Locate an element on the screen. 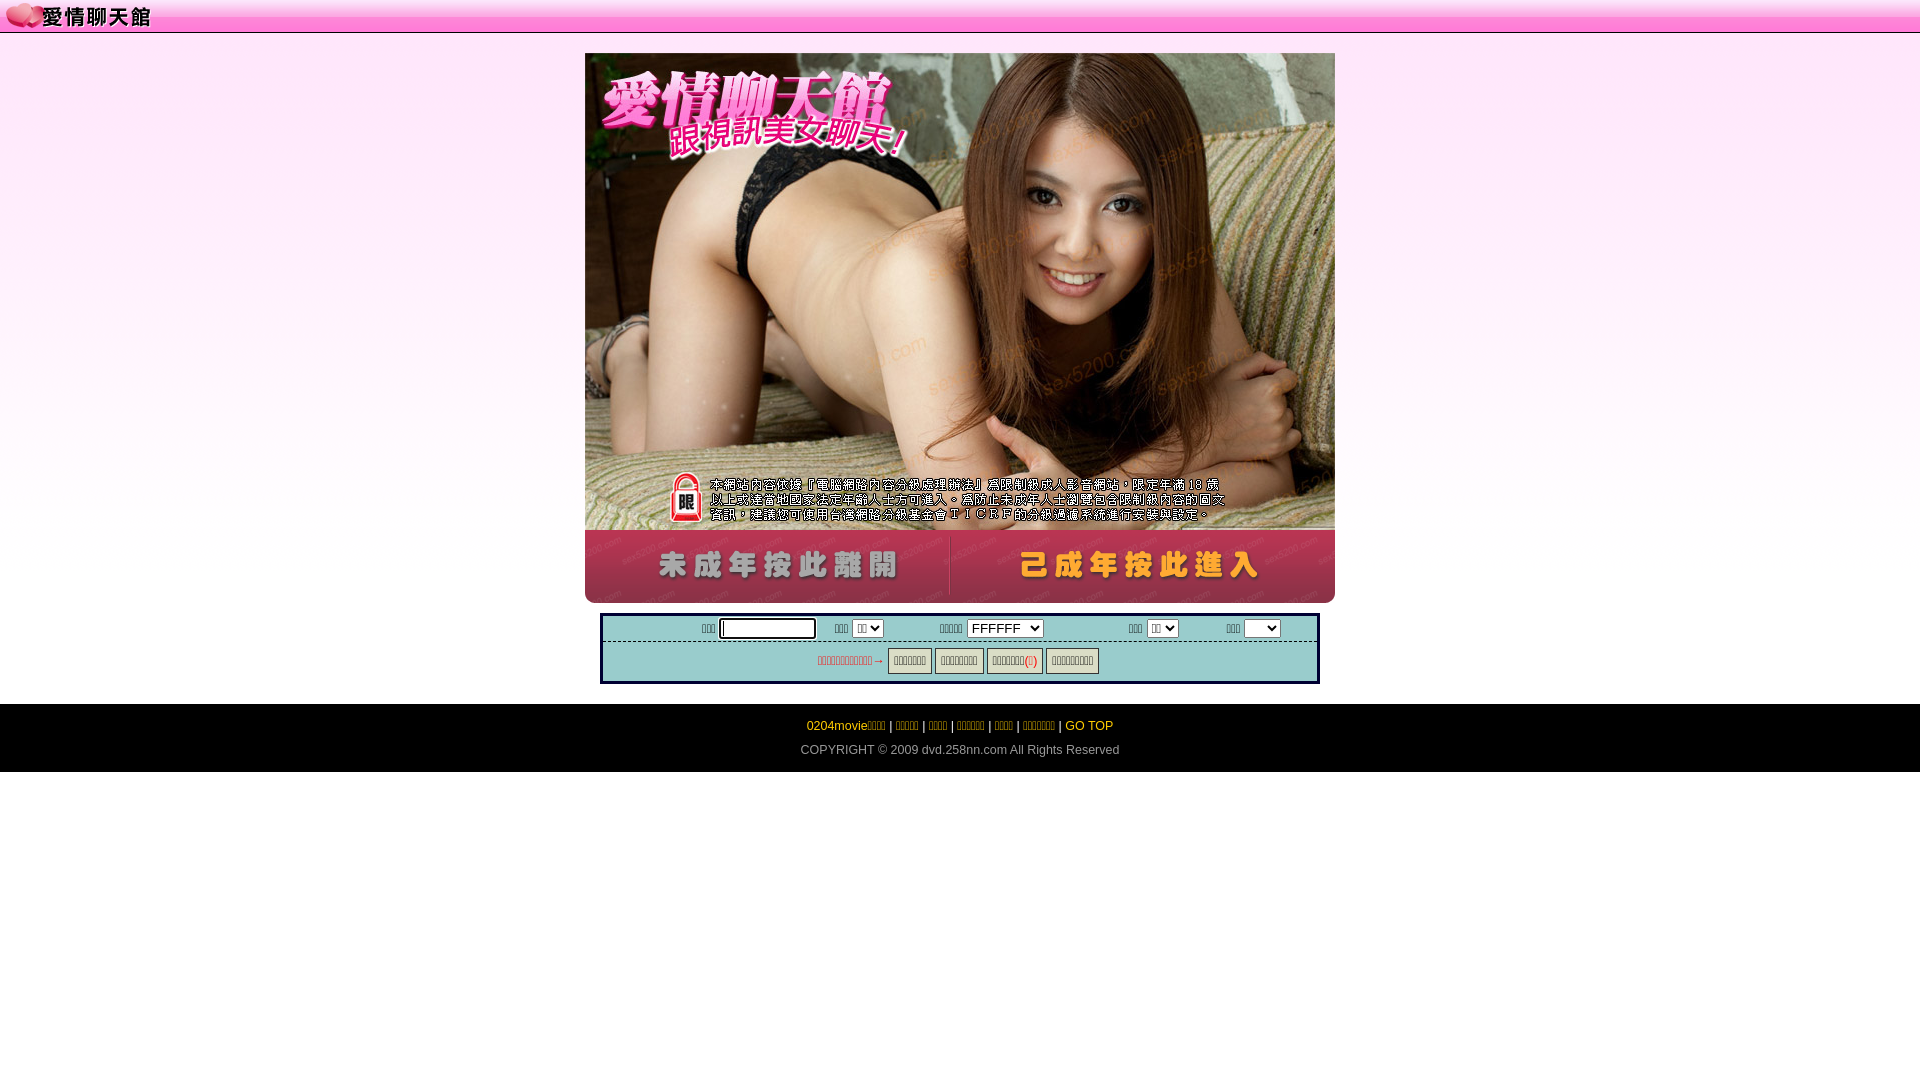 The image size is (1920, 1080). GO TOP is located at coordinates (1089, 726).